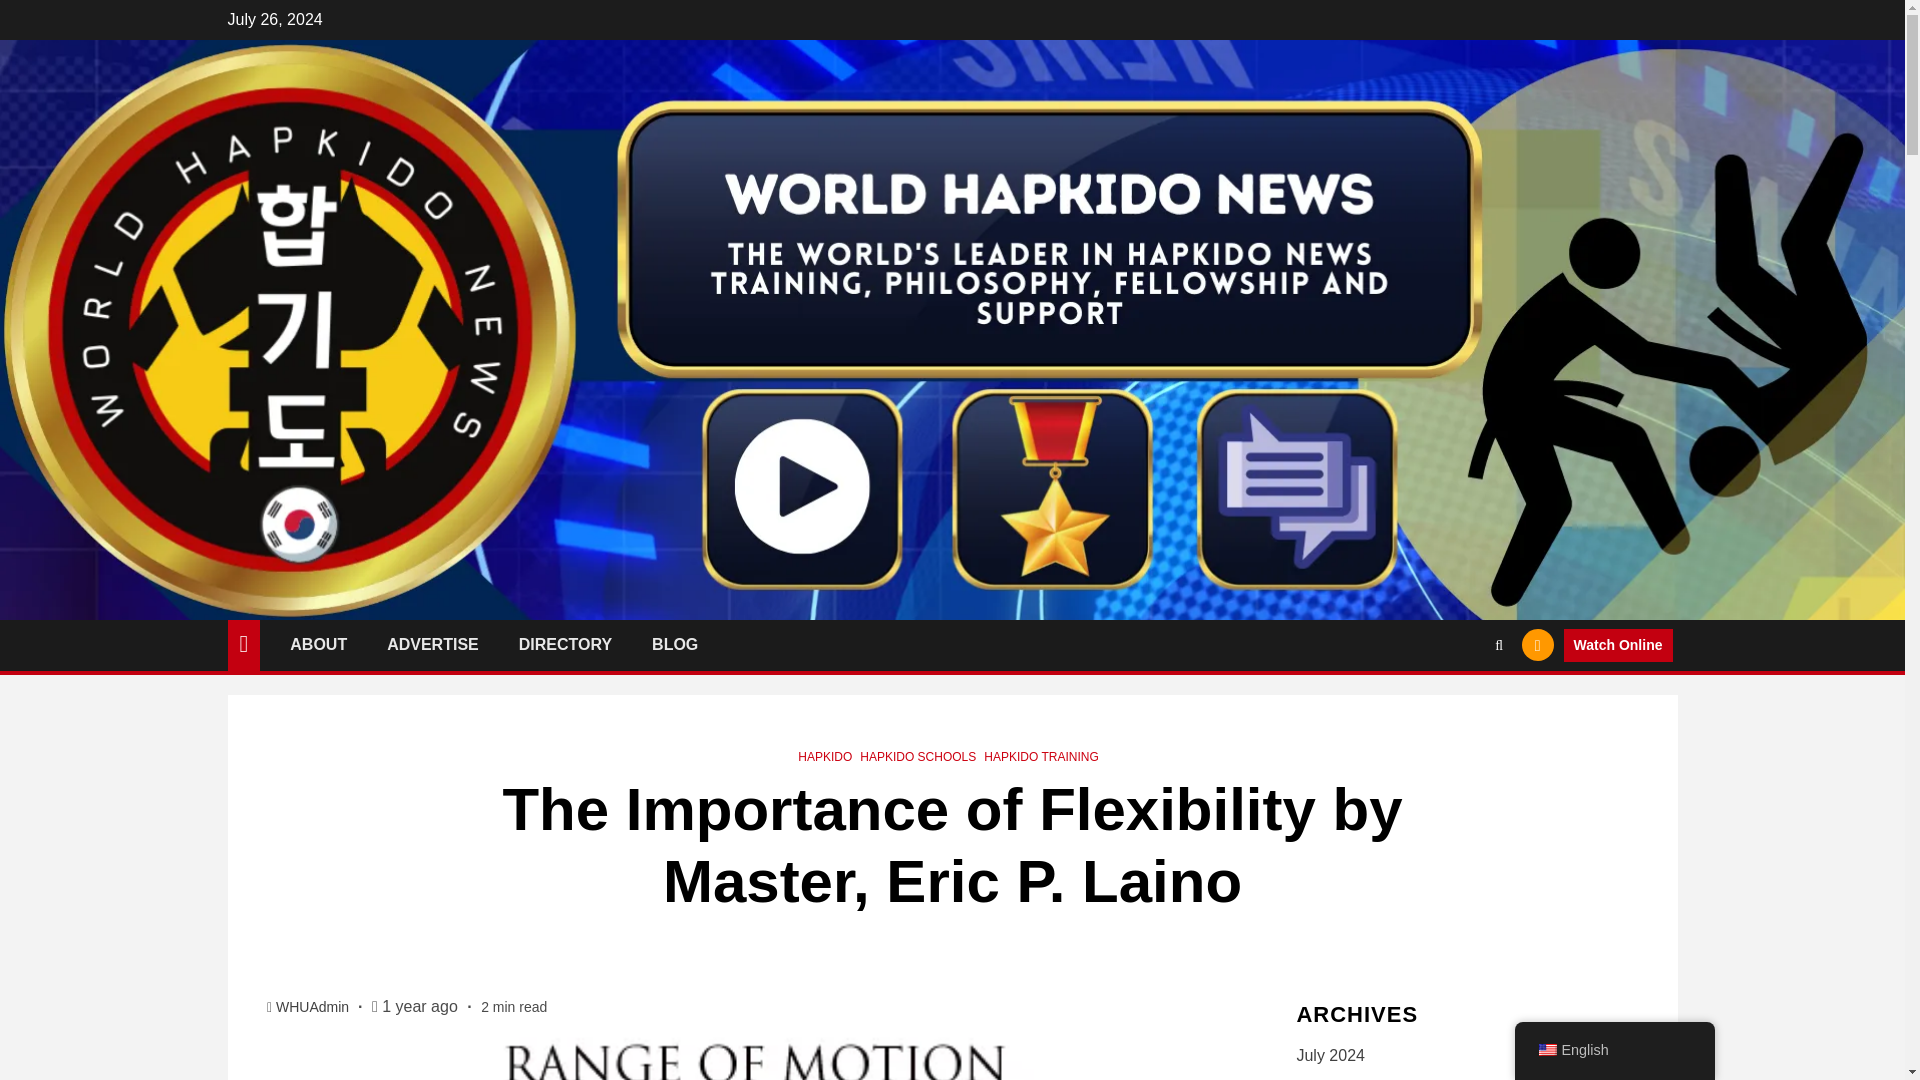  I want to click on ABOUT, so click(318, 644).